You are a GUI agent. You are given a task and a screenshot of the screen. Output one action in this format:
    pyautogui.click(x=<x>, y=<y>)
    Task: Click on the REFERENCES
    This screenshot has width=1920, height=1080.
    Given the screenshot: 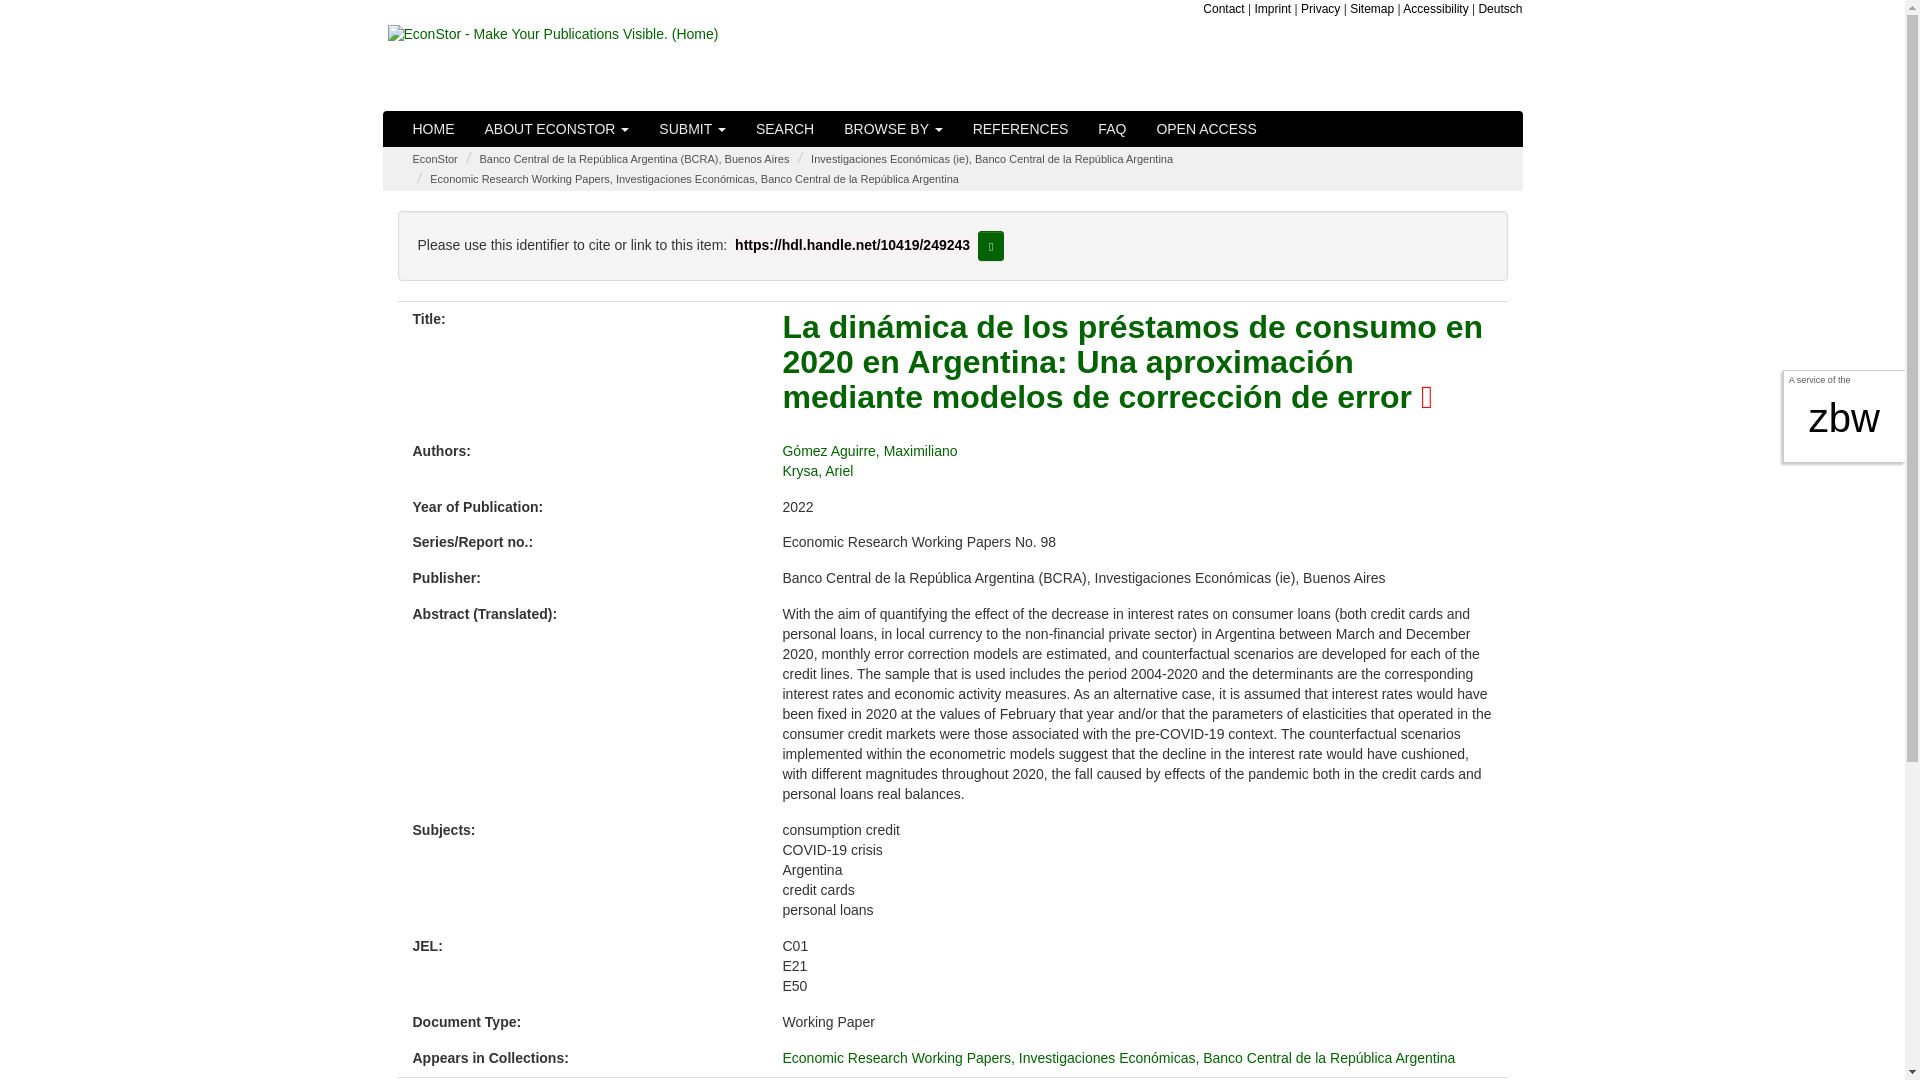 What is the action you would take?
    pyautogui.click(x=1021, y=128)
    